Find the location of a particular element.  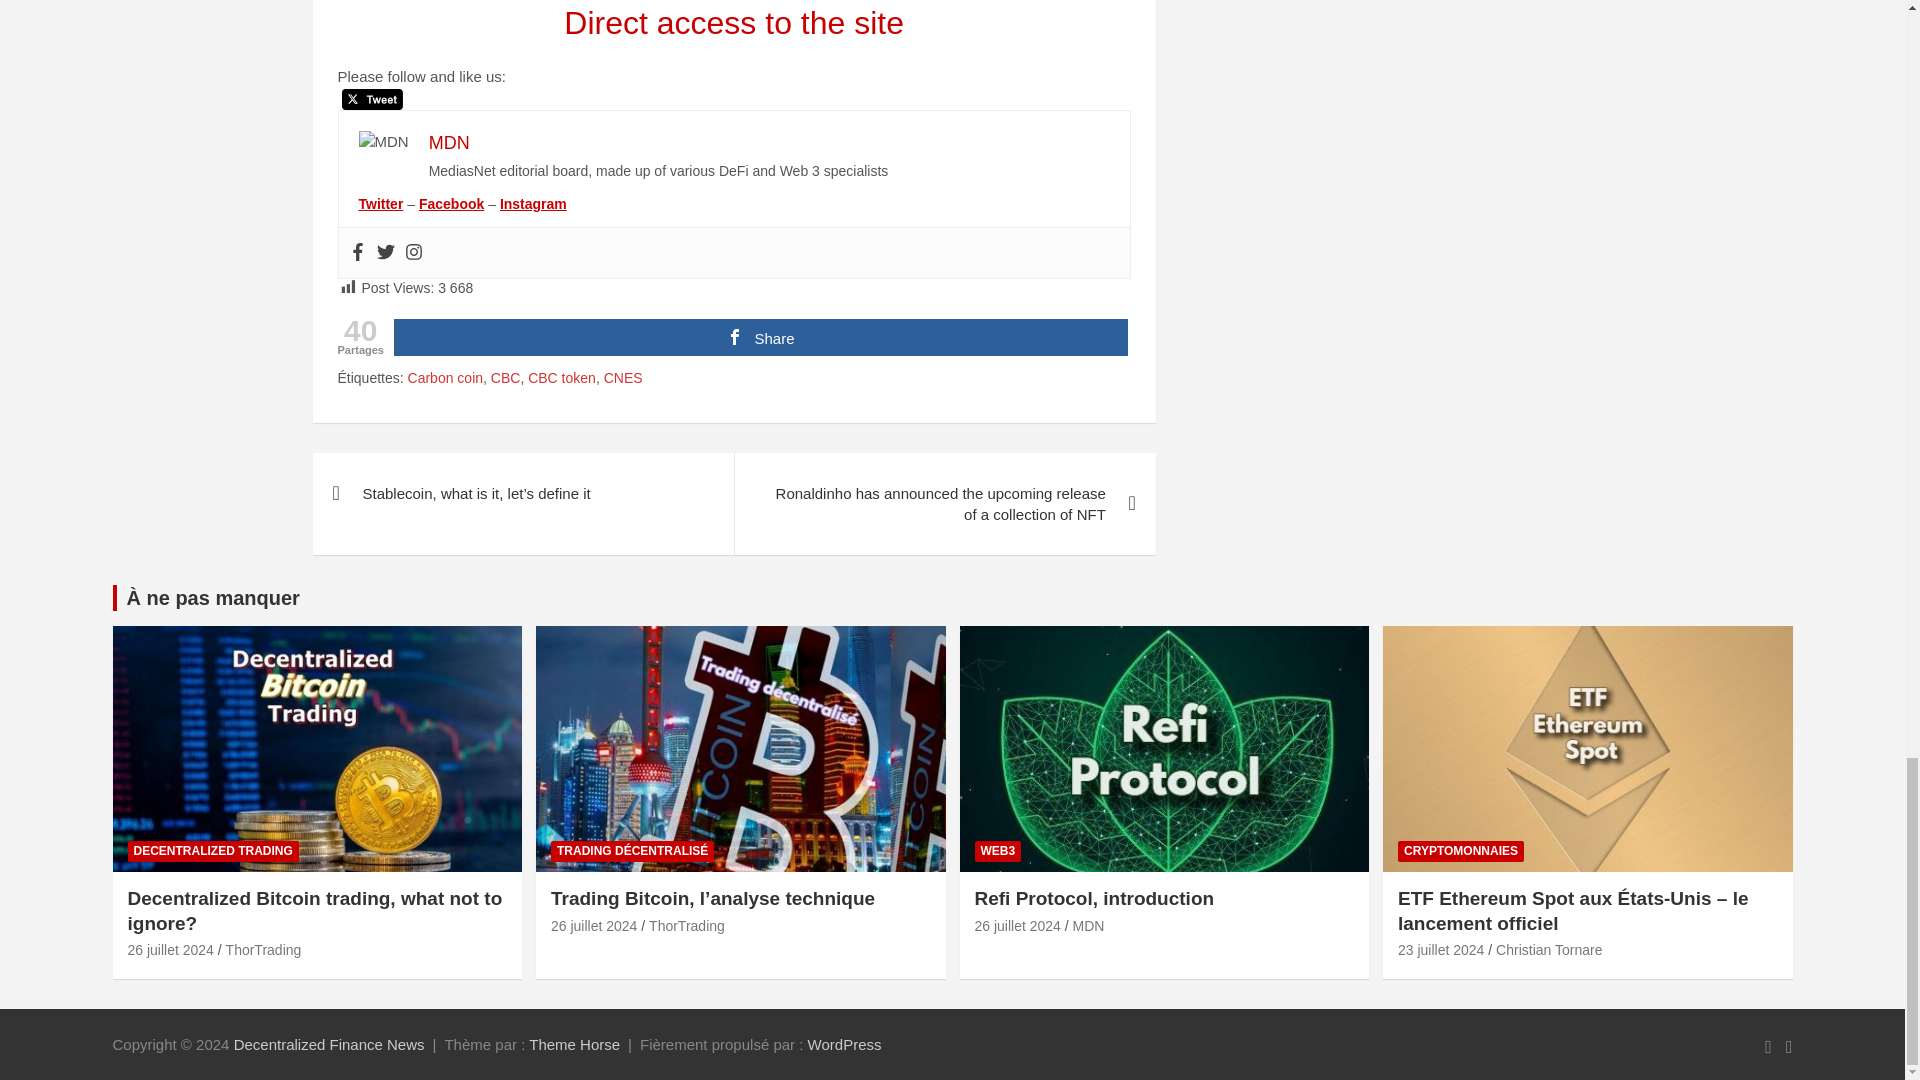

Facebook is located at coordinates (356, 253).